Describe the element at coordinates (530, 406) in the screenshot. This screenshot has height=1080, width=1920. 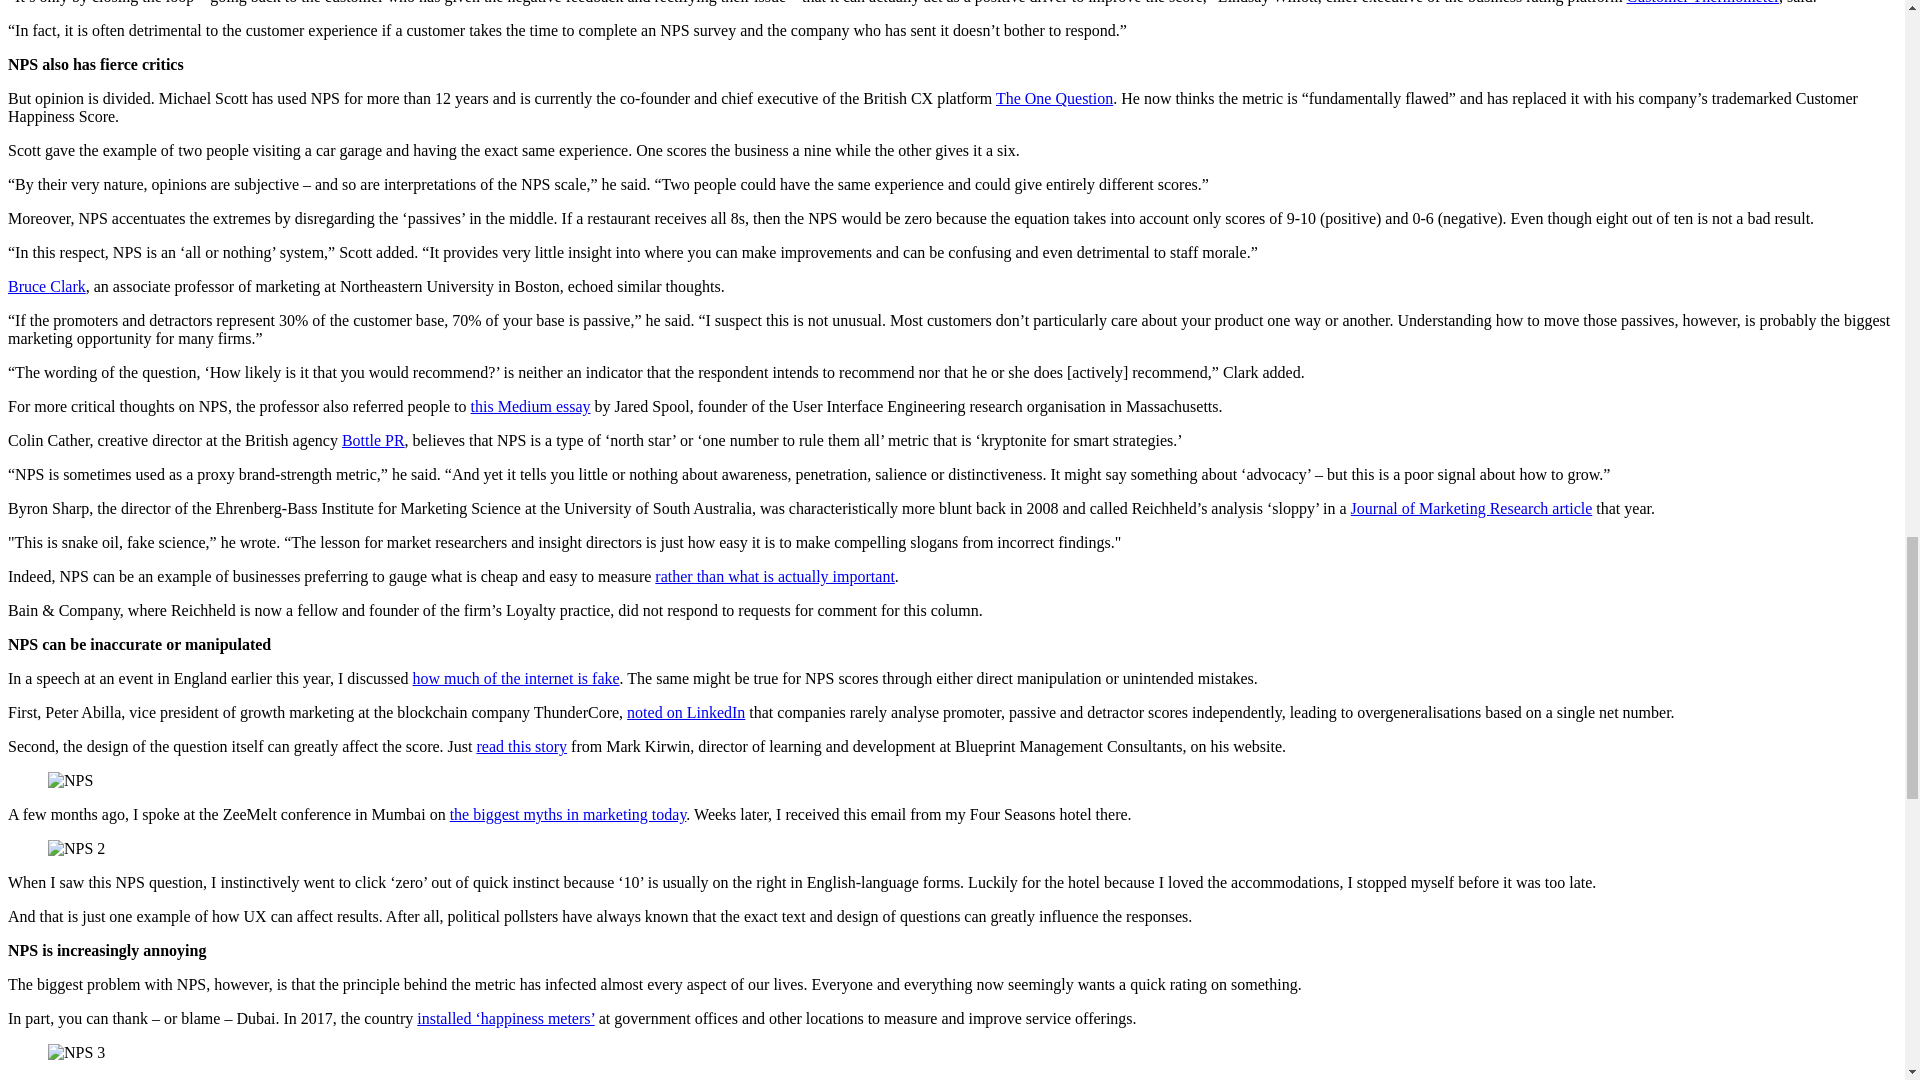
I see `this Medium essay` at that location.